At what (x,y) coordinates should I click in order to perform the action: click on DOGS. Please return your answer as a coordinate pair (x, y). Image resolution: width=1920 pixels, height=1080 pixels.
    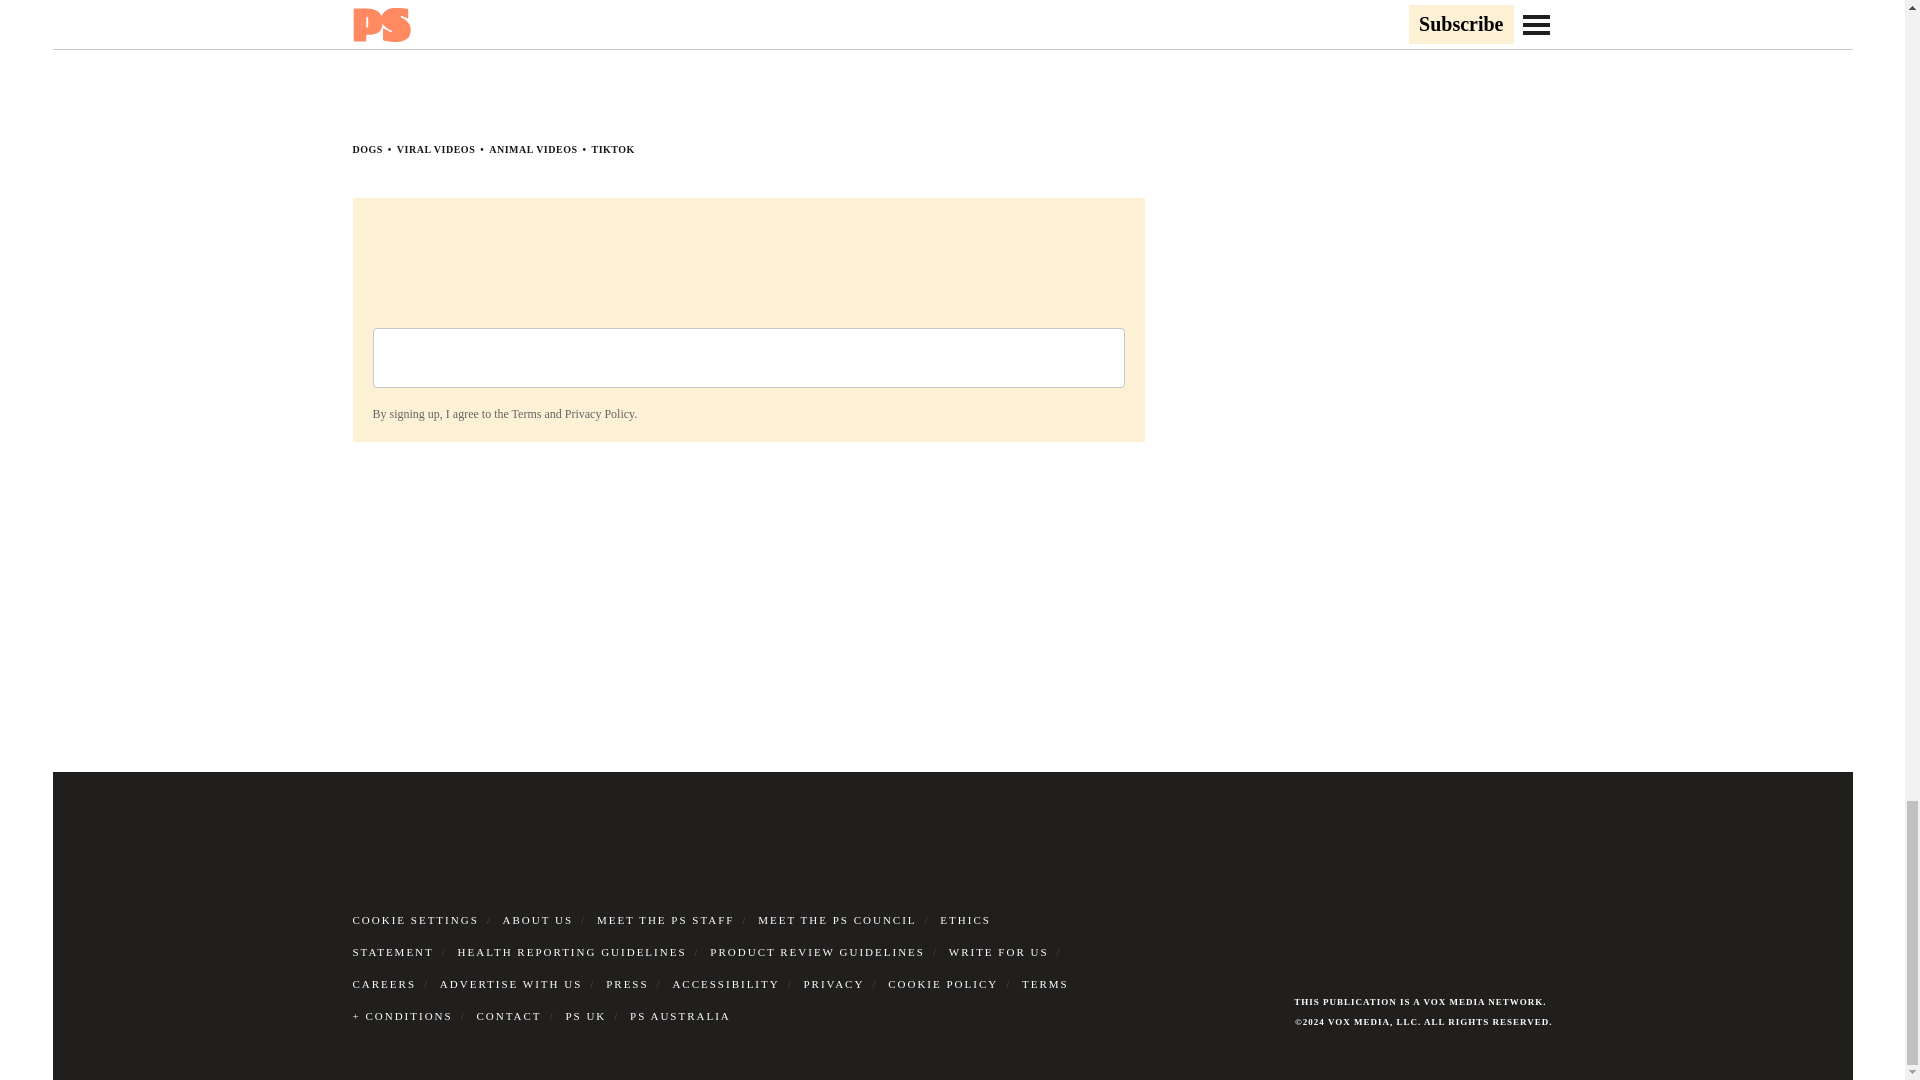
    Looking at the image, I should click on (366, 149).